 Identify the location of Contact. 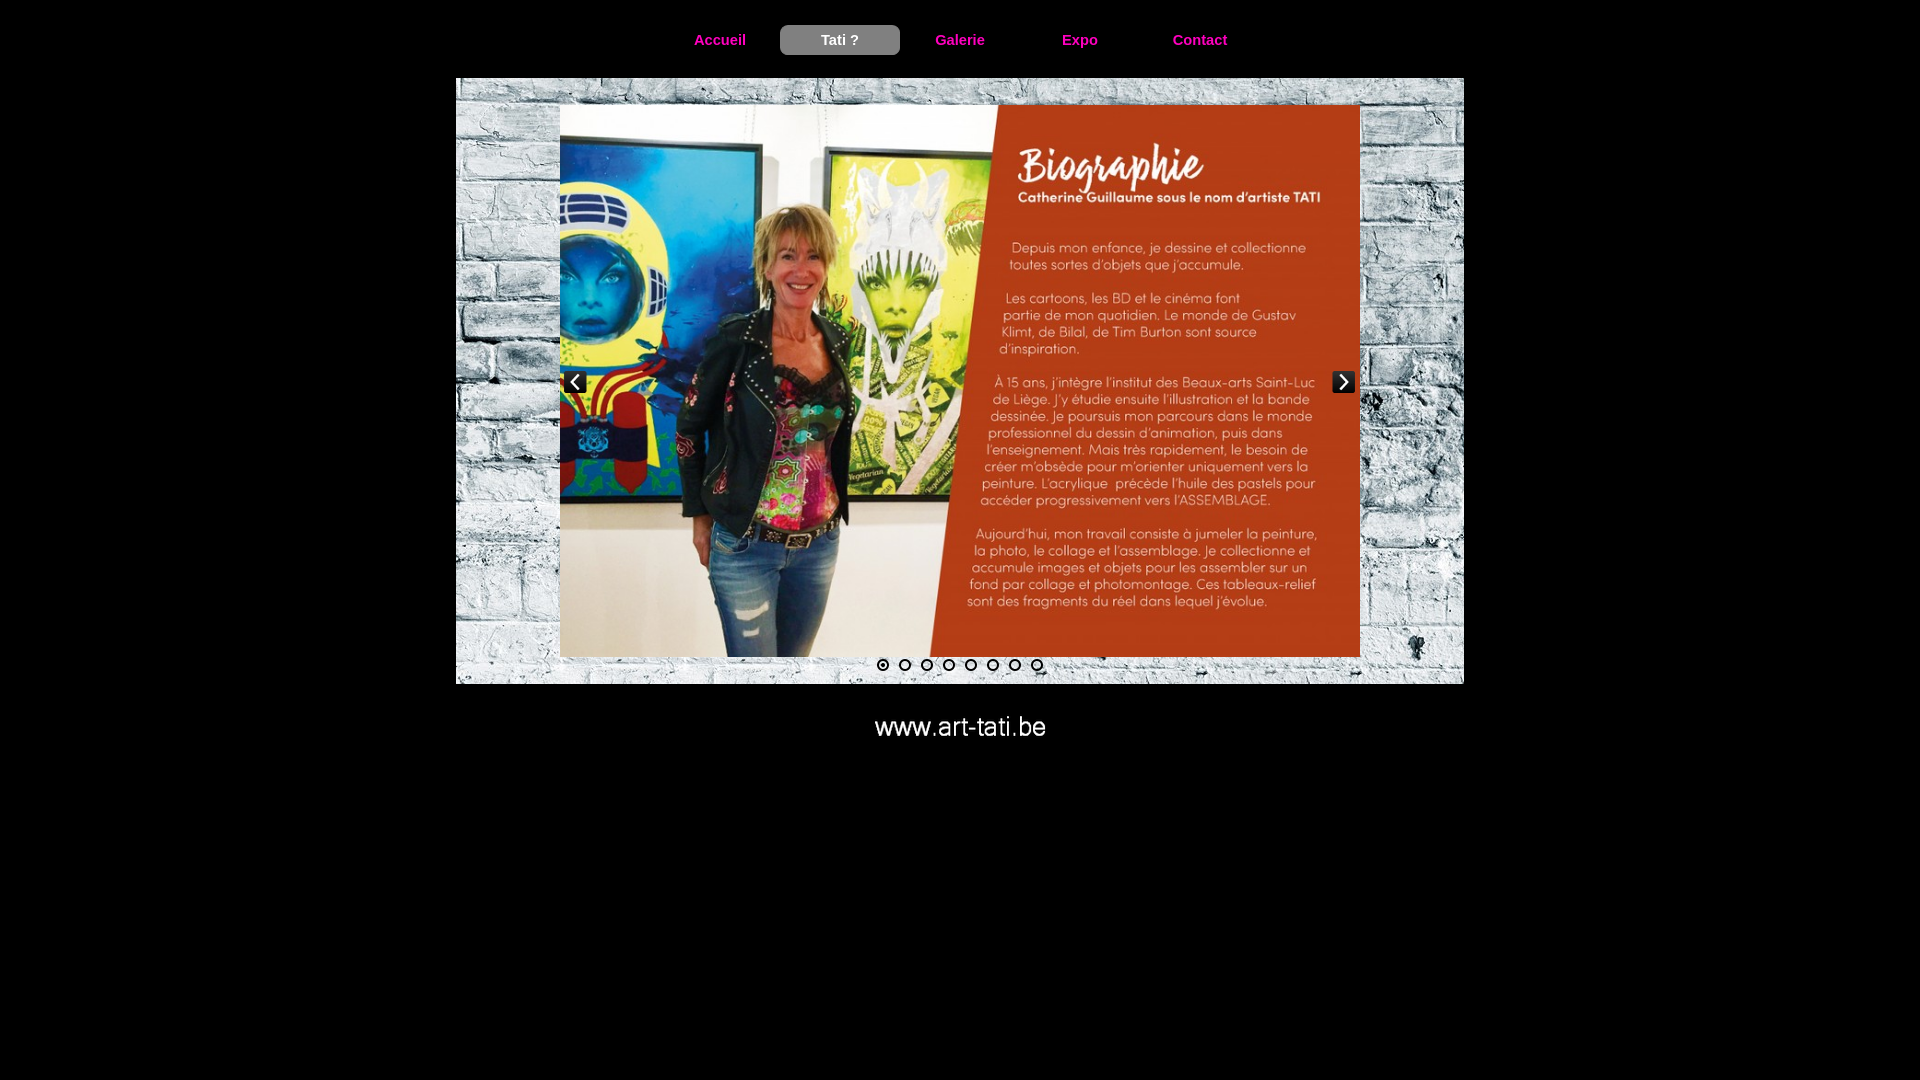
(1200, 40).